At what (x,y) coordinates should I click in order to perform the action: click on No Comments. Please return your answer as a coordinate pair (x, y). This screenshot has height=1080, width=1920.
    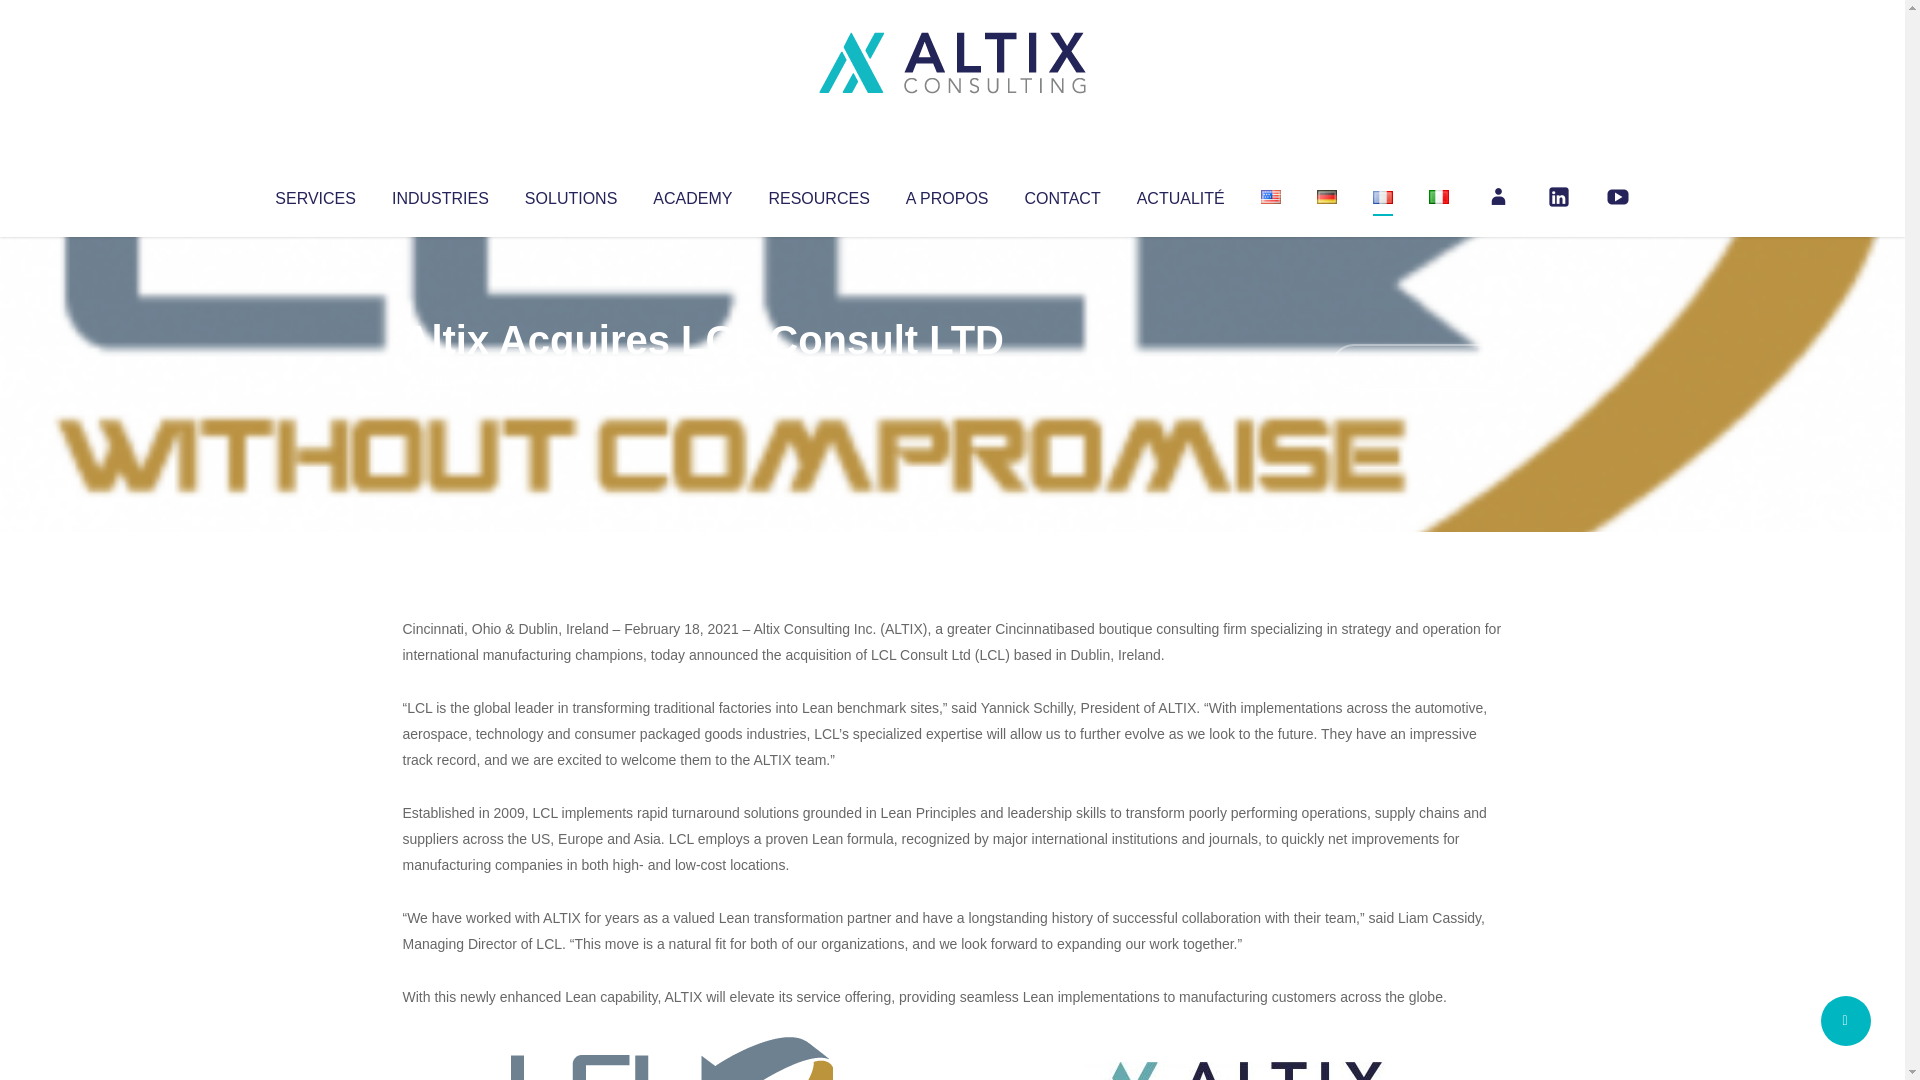
    Looking at the image, I should click on (1416, 366).